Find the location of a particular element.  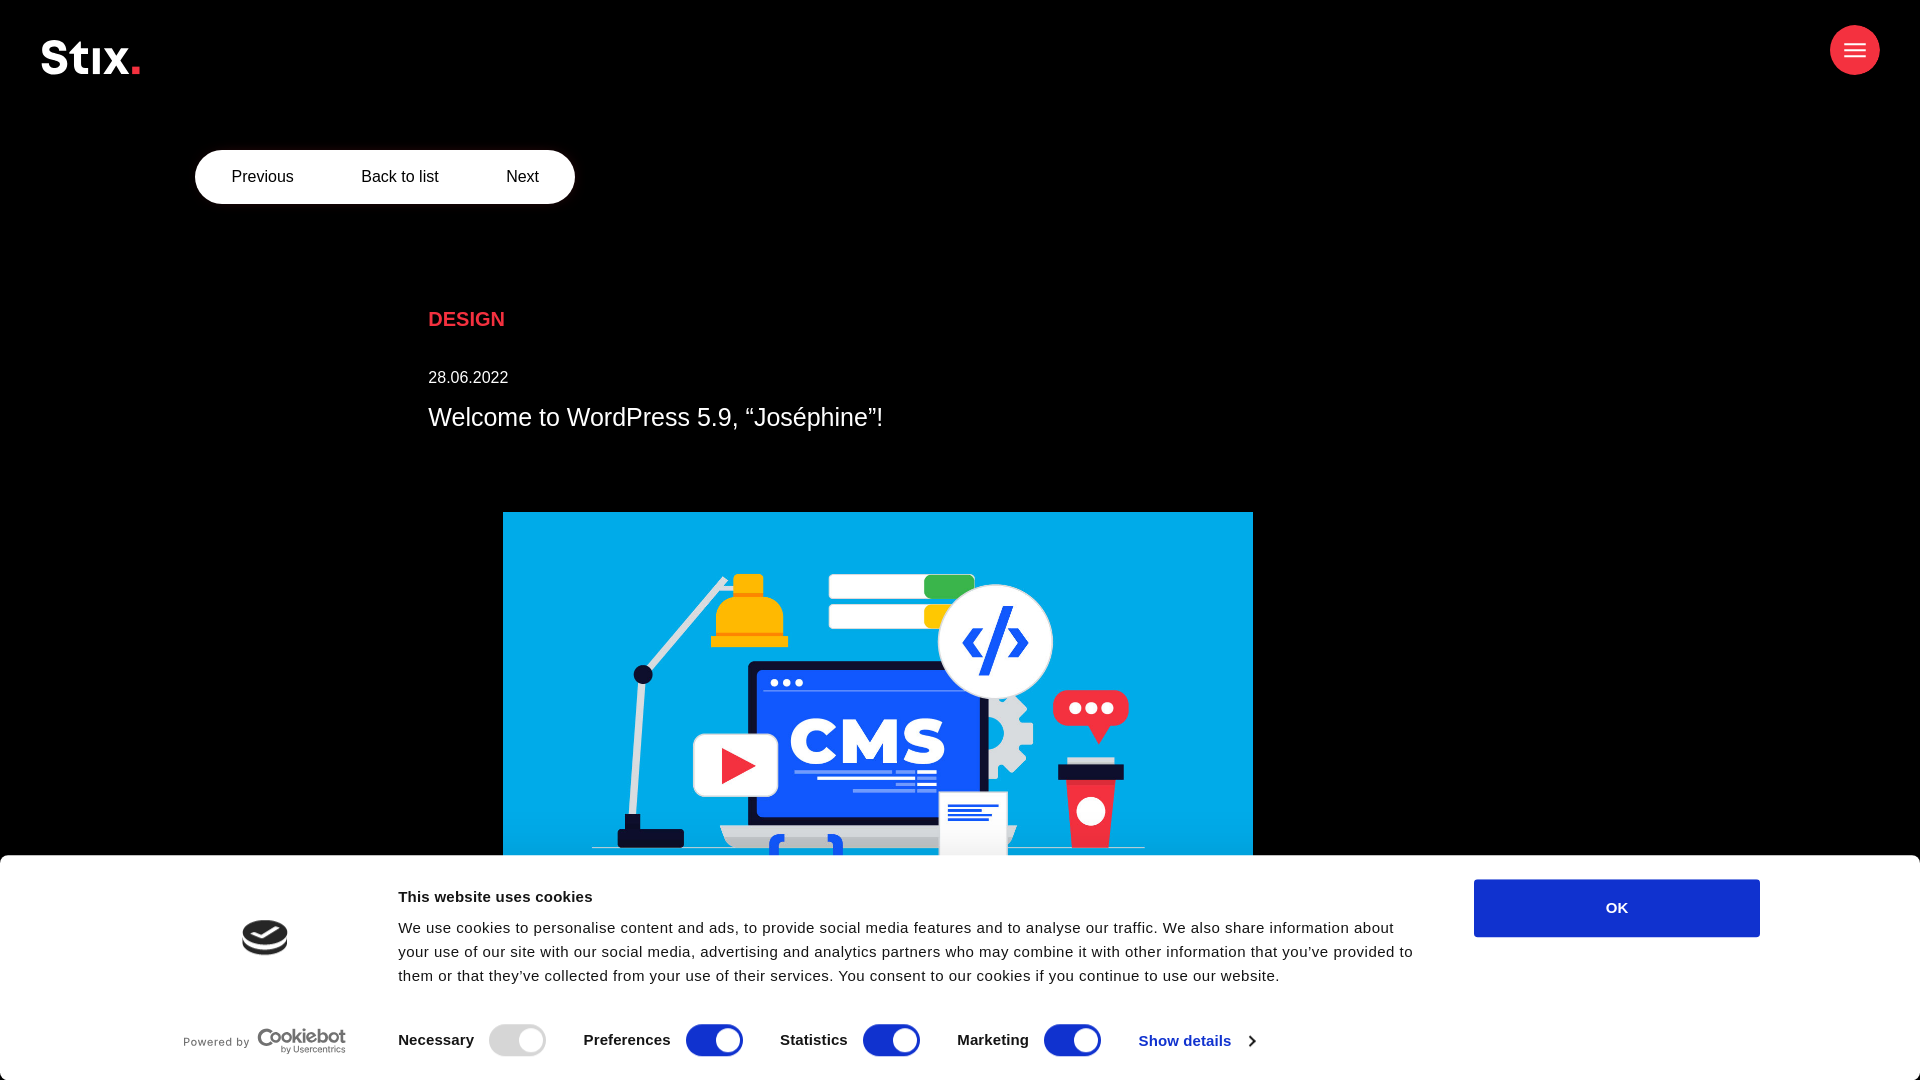

Back to list is located at coordinates (398, 176).